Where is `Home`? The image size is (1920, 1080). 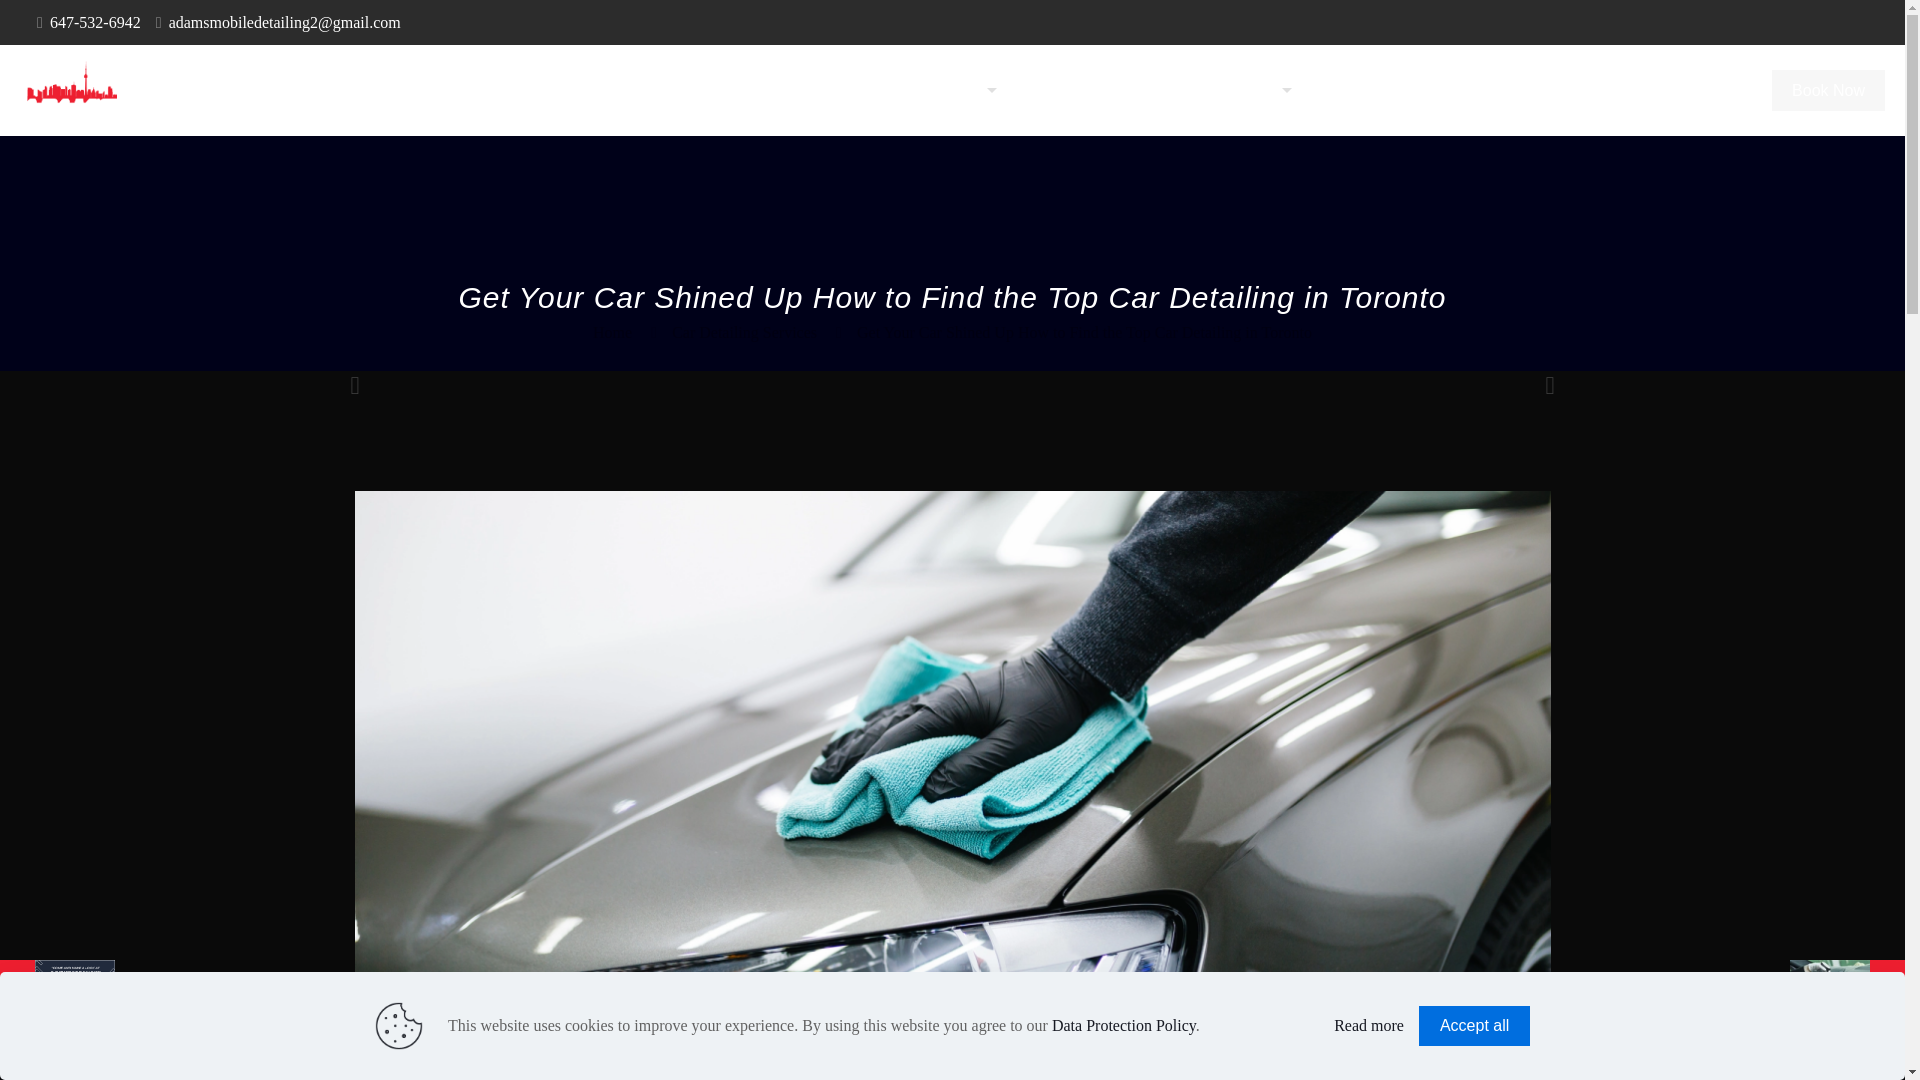
Home is located at coordinates (612, 332).